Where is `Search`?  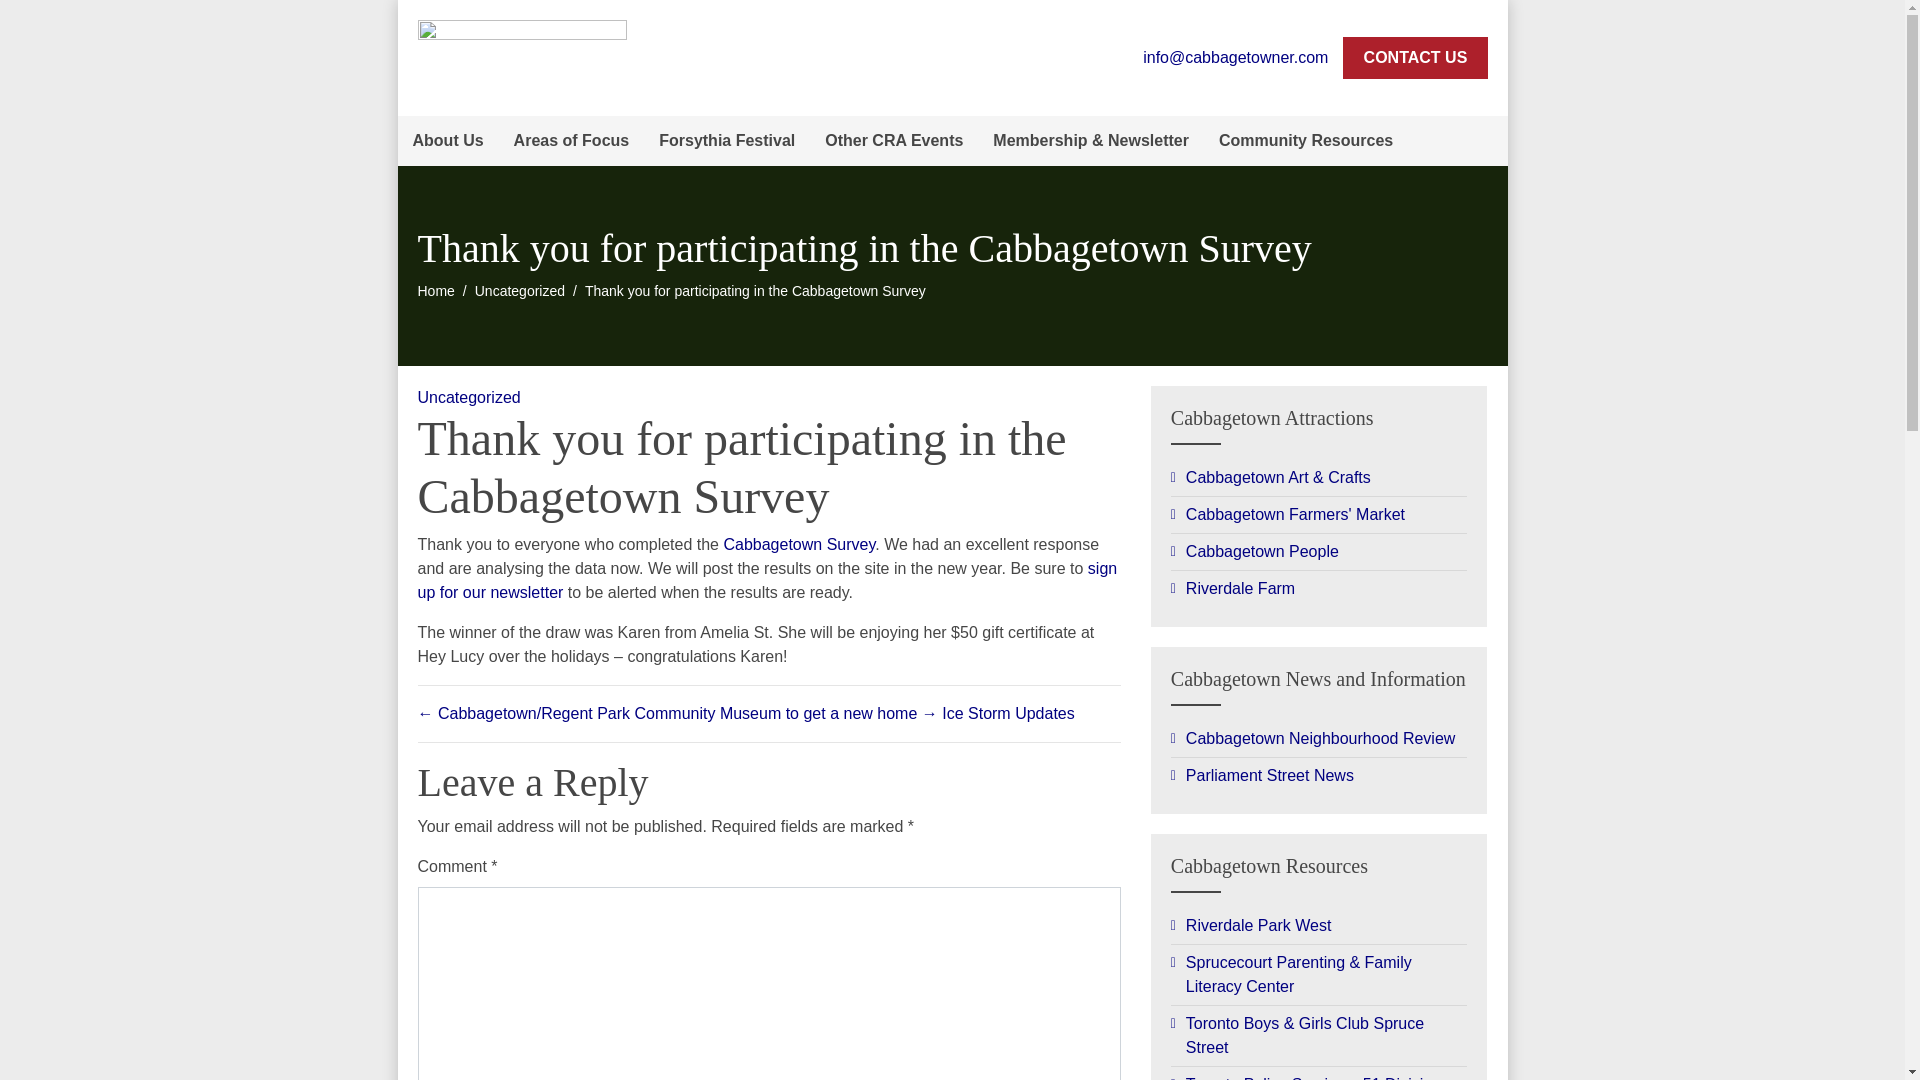
Search is located at coordinates (1482, 140).